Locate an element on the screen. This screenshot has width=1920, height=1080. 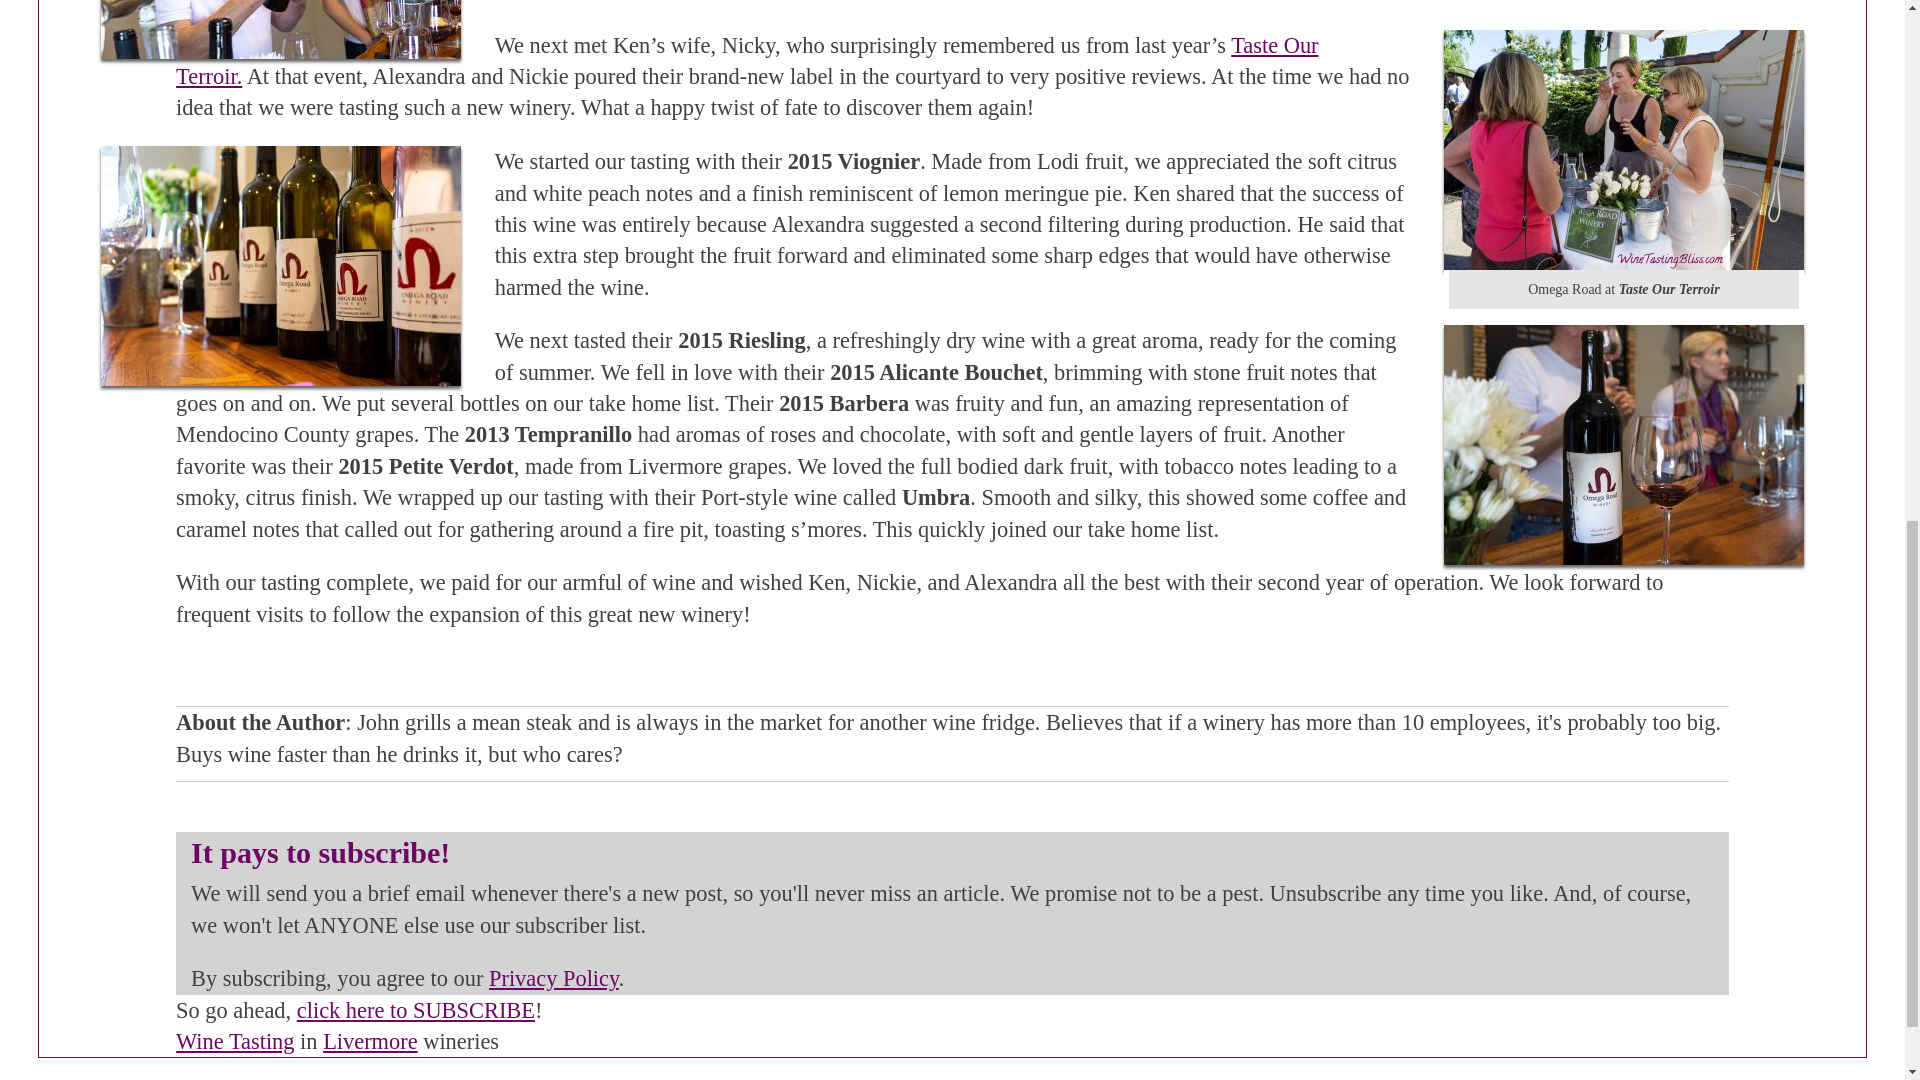
Privacy Policy is located at coordinates (554, 978).